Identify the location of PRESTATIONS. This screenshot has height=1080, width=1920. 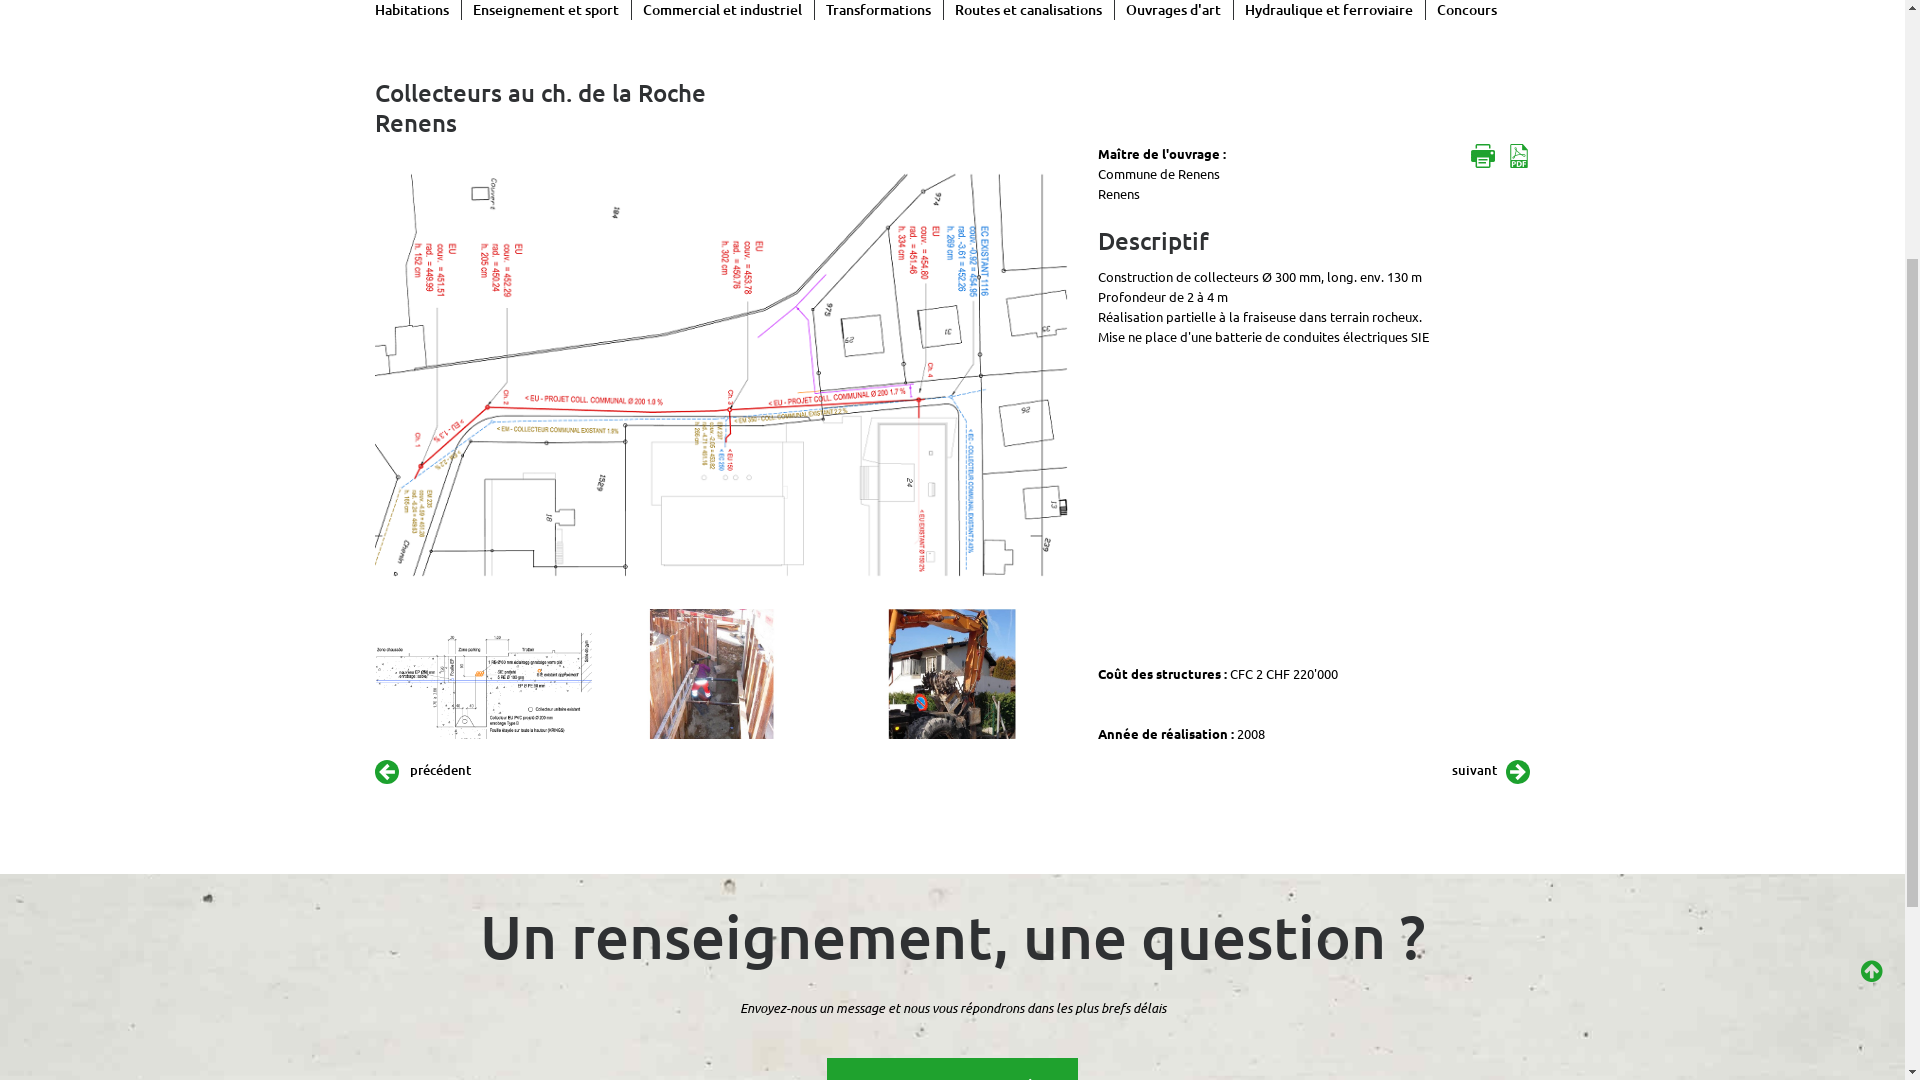
(1395, 73).